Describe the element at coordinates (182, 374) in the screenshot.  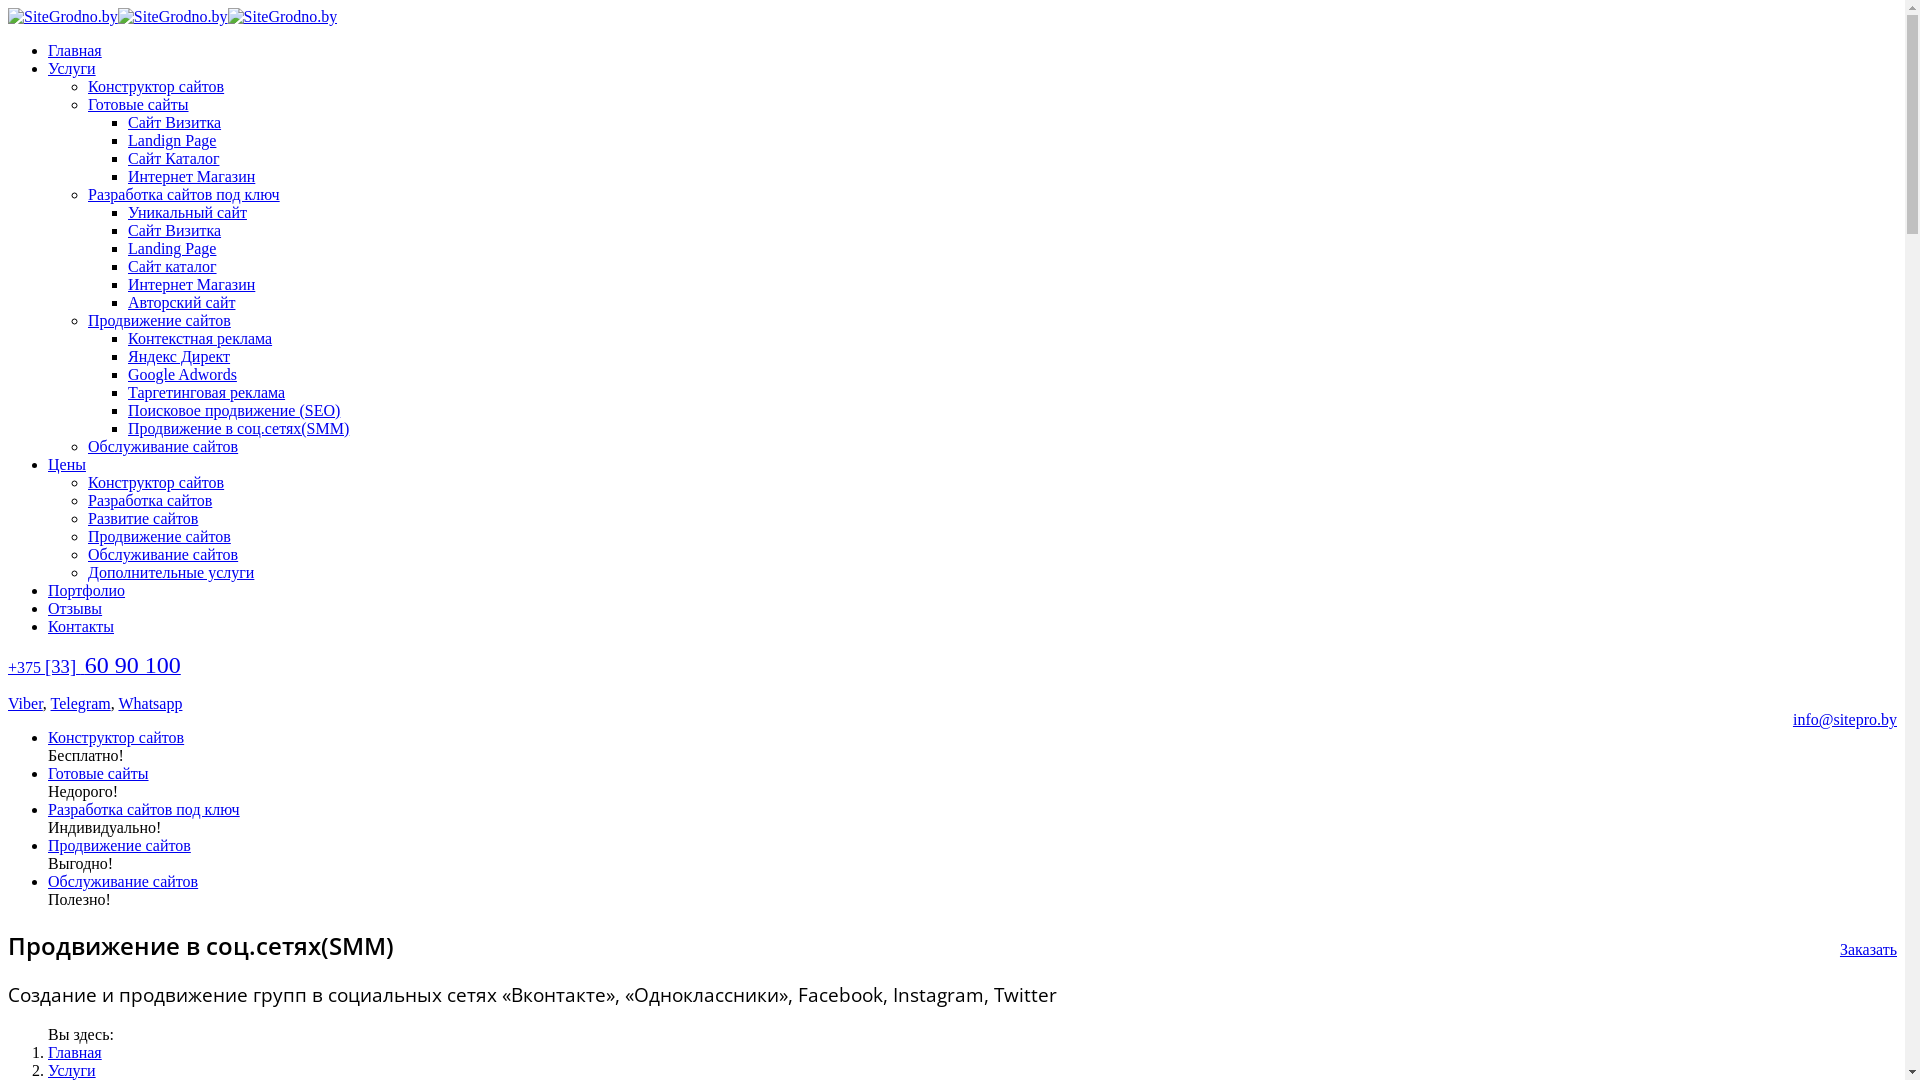
I see `Google Adwords` at that location.